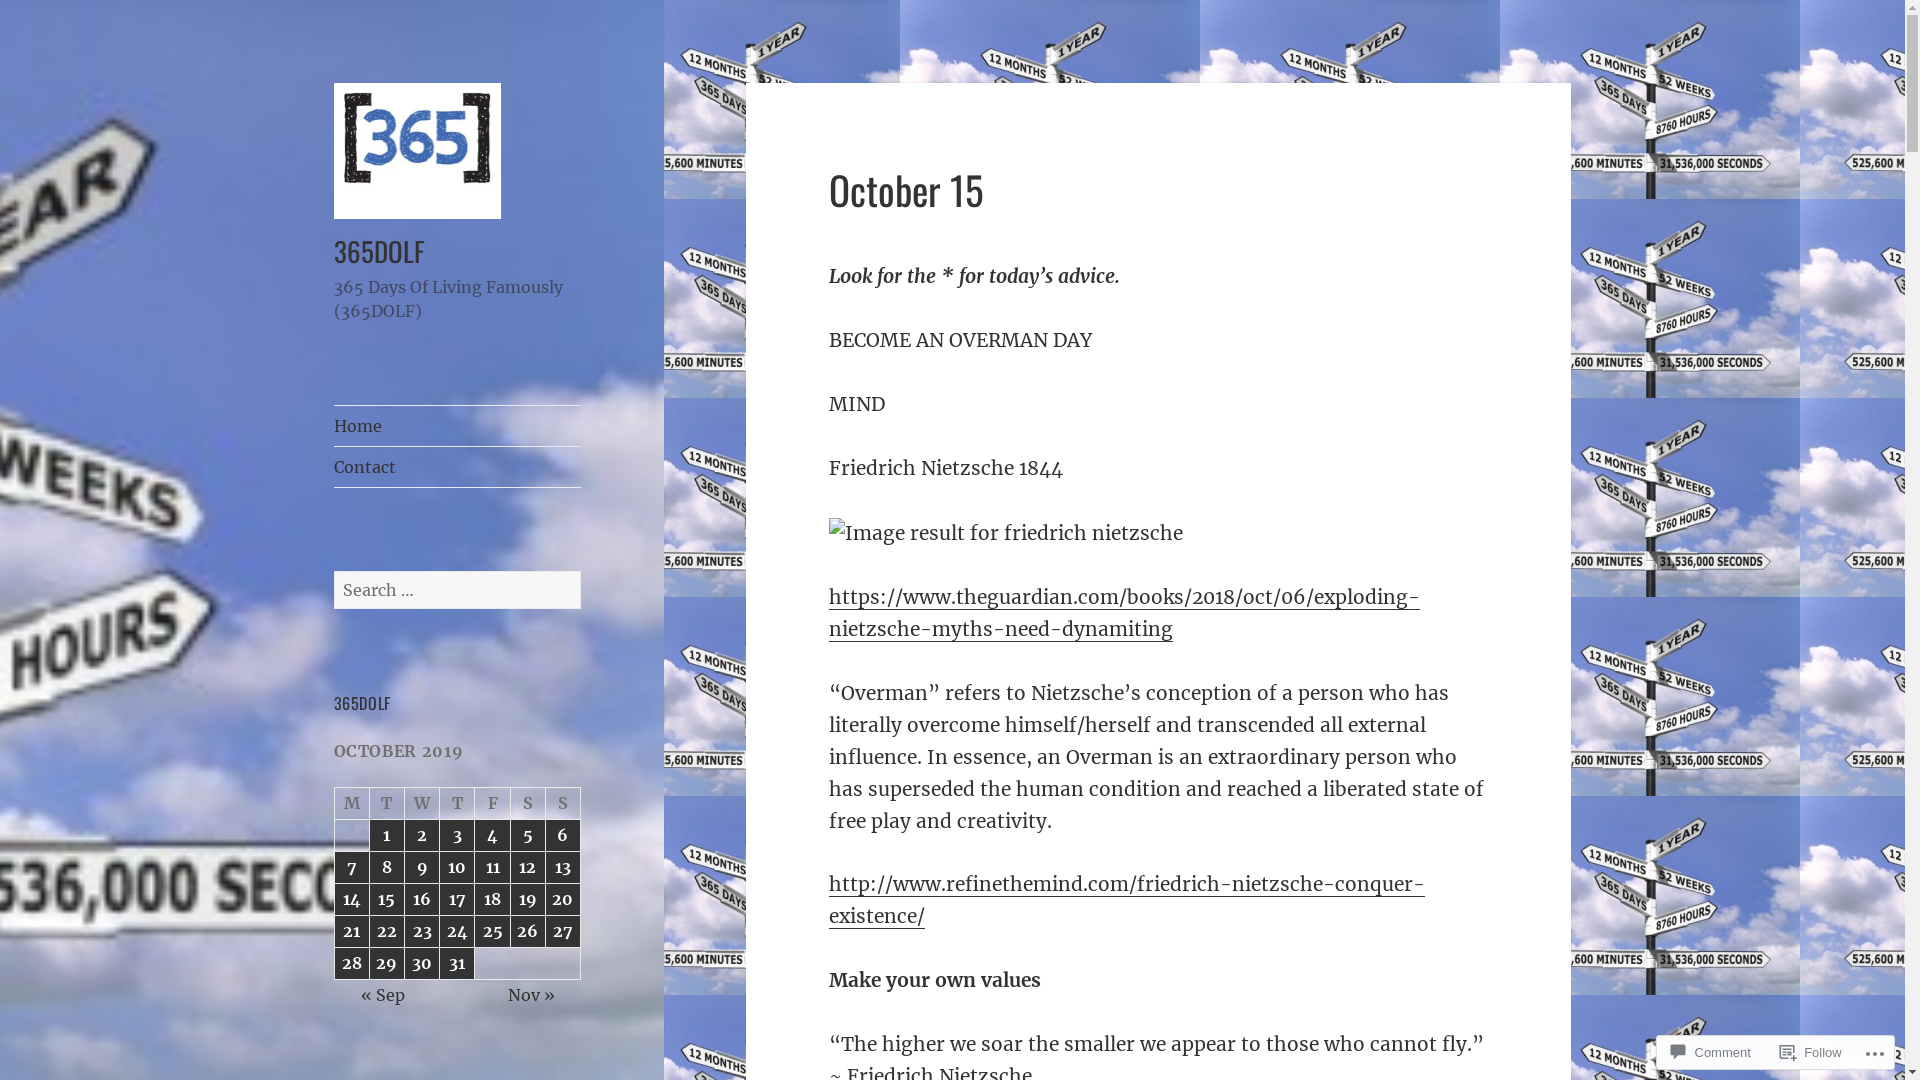 Image resolution: width=1920 pixels, height=1080 pixels. I want to click on 20, so click(563, 900).